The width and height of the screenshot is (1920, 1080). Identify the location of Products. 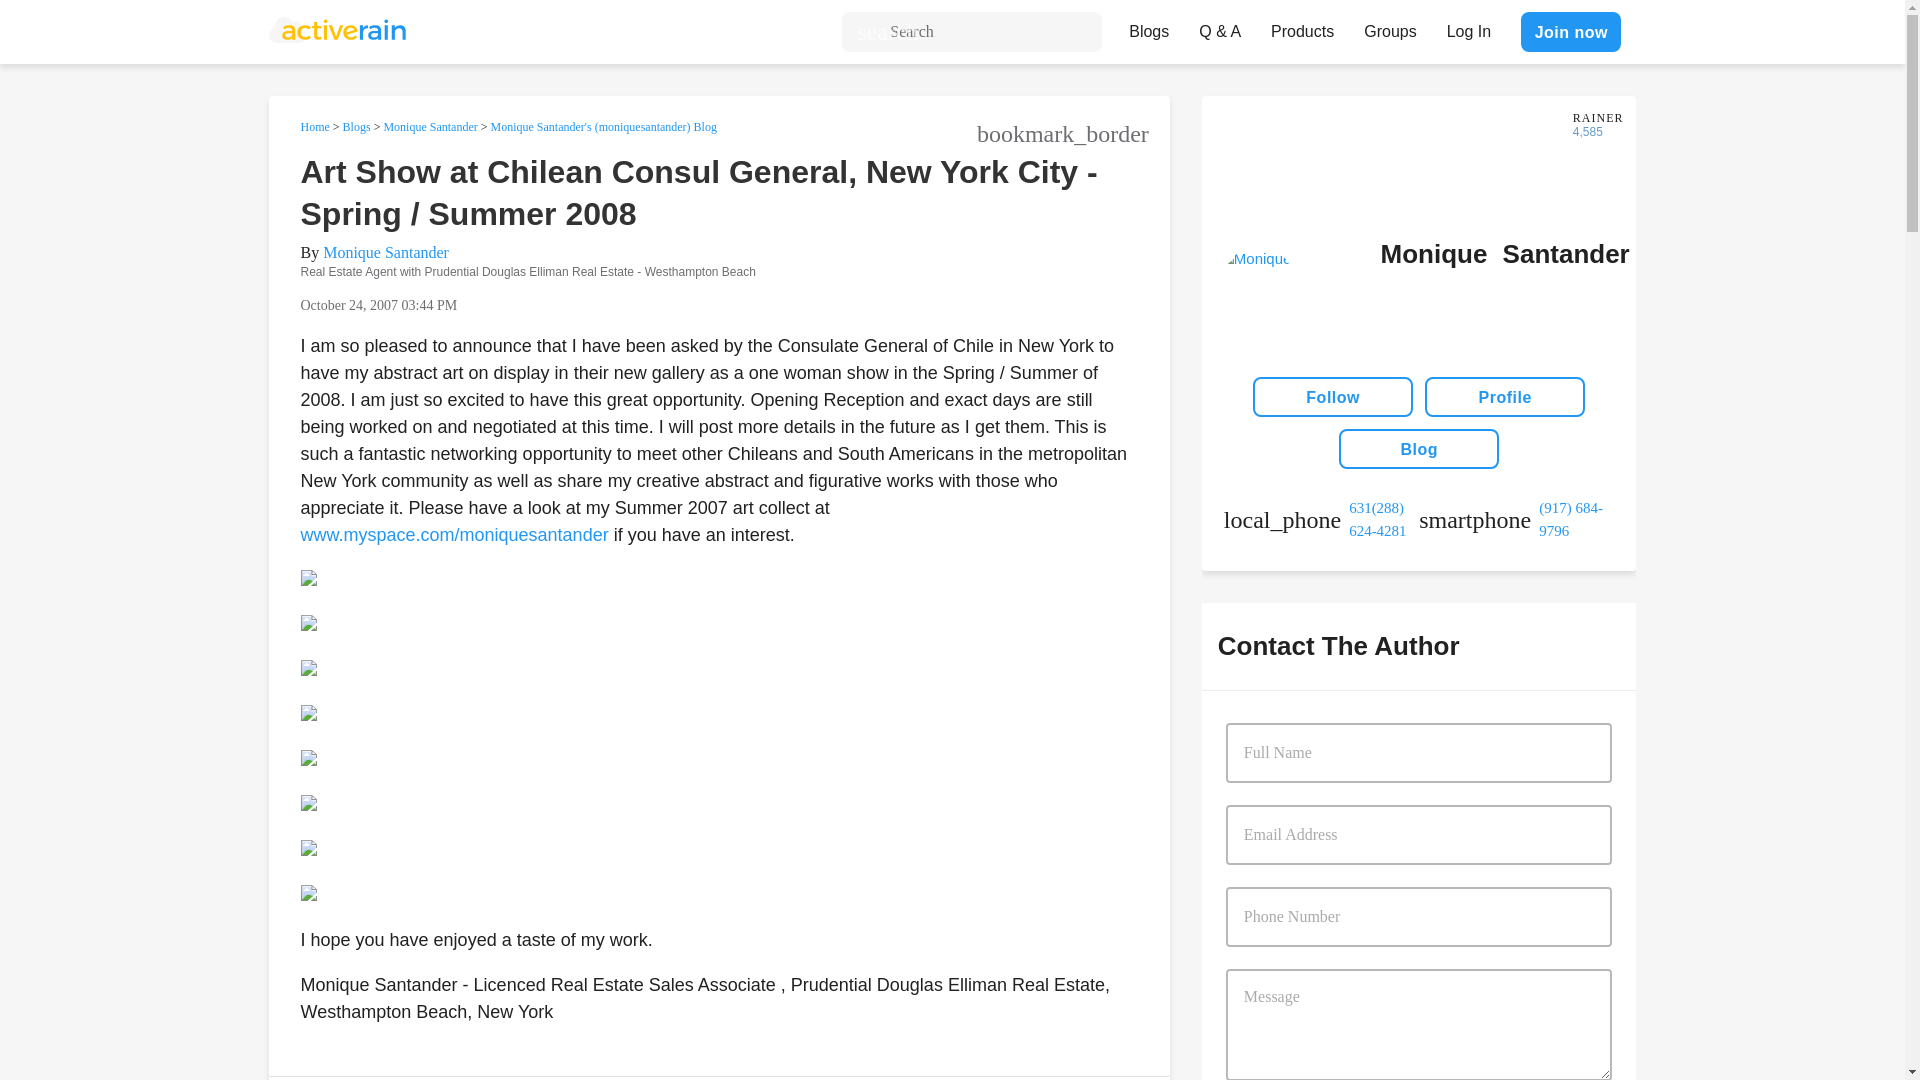
(1302, 26).